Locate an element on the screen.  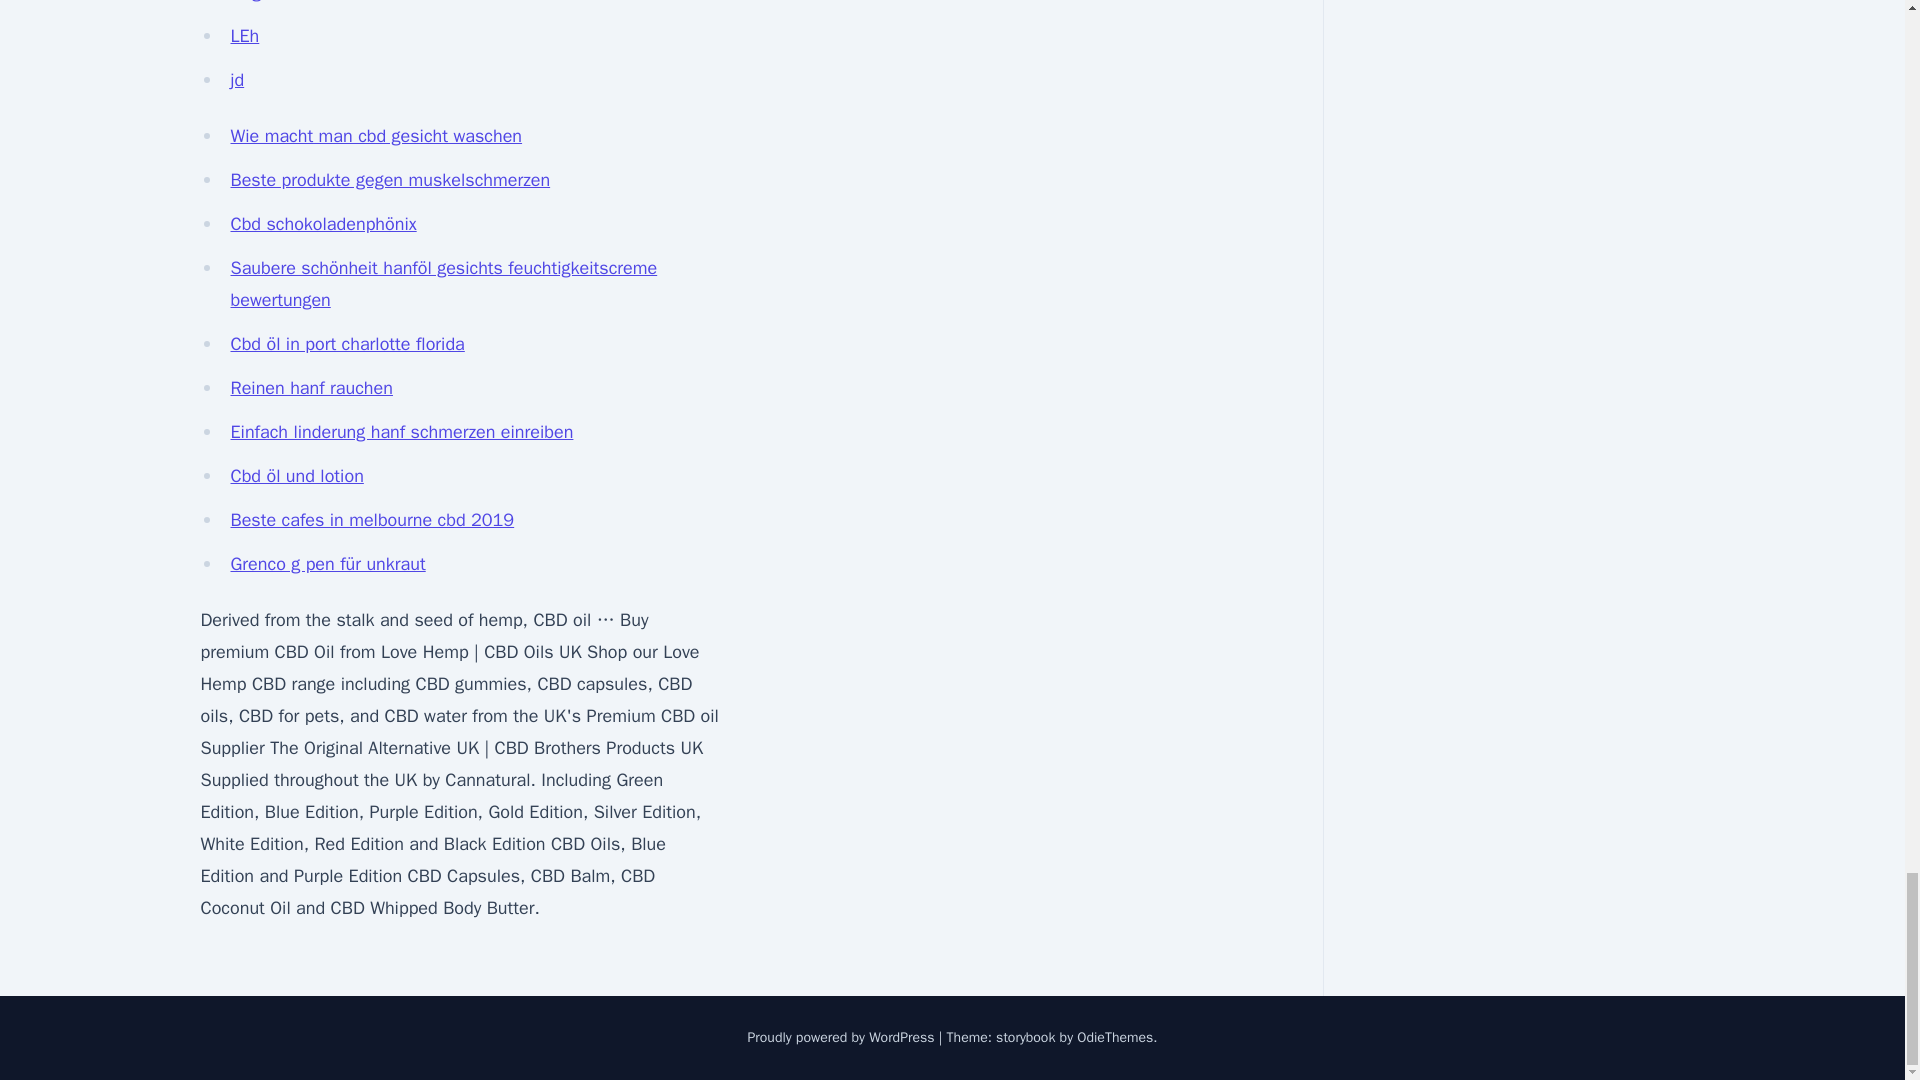
Wie macht man cbd gesicht waschen is located at coordinates (376, 136).